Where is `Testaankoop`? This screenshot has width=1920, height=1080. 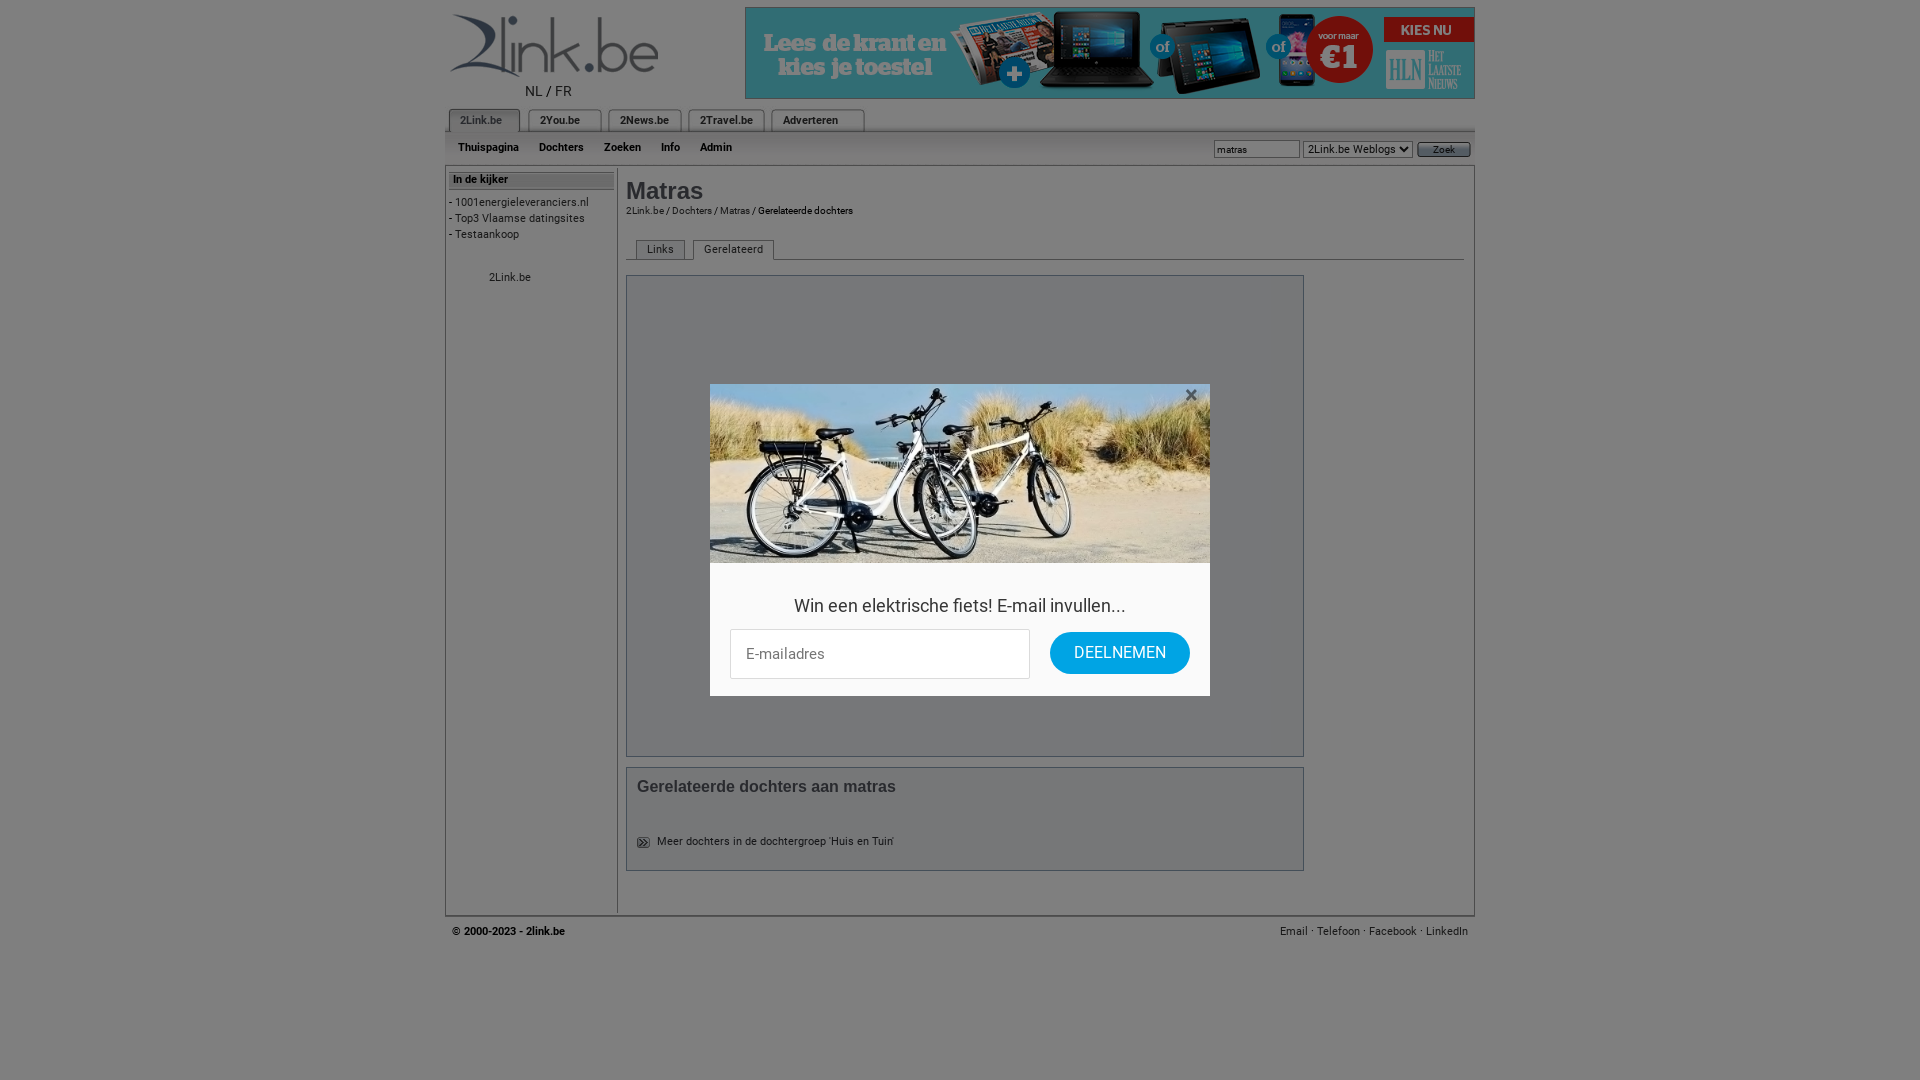 Testaankoop is located at coordinates (487, 234).